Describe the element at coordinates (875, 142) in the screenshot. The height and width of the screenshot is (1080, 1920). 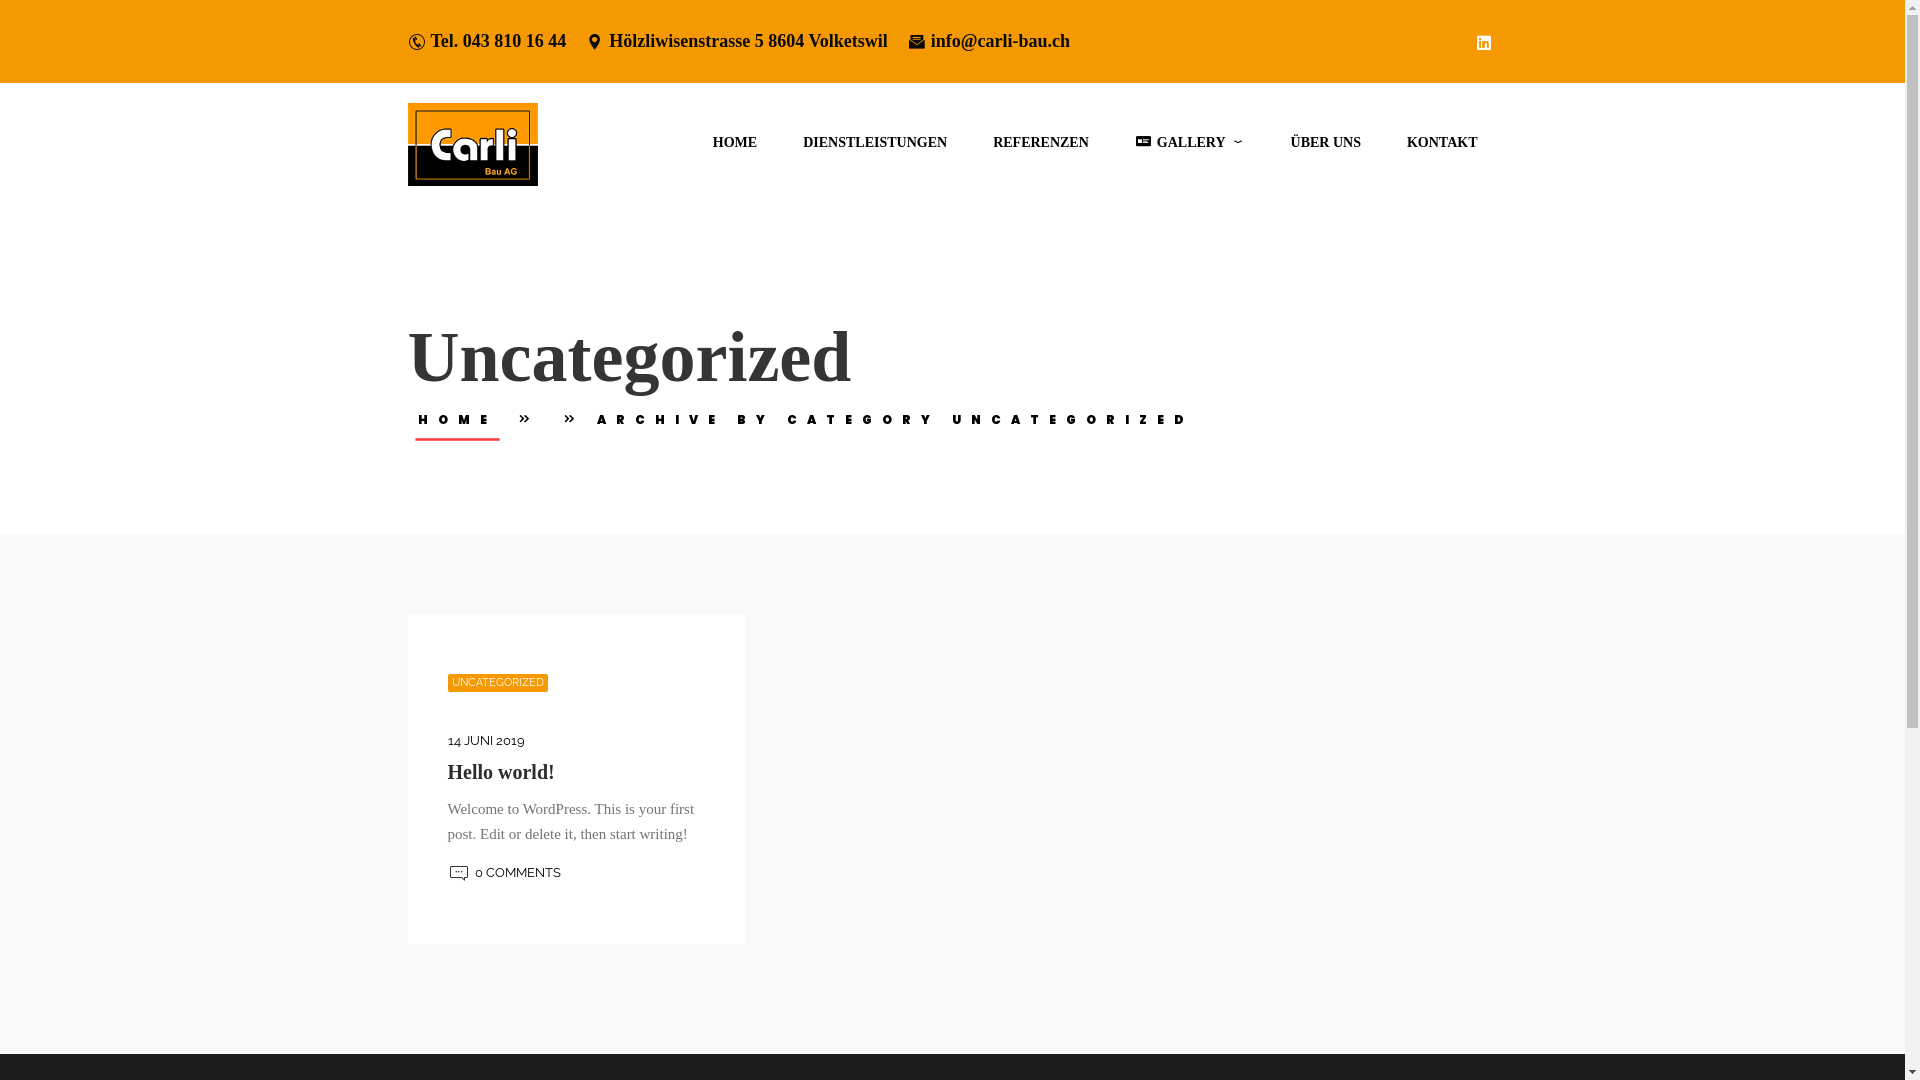
I see `DIENSTLEISTUNGEN` at that location.